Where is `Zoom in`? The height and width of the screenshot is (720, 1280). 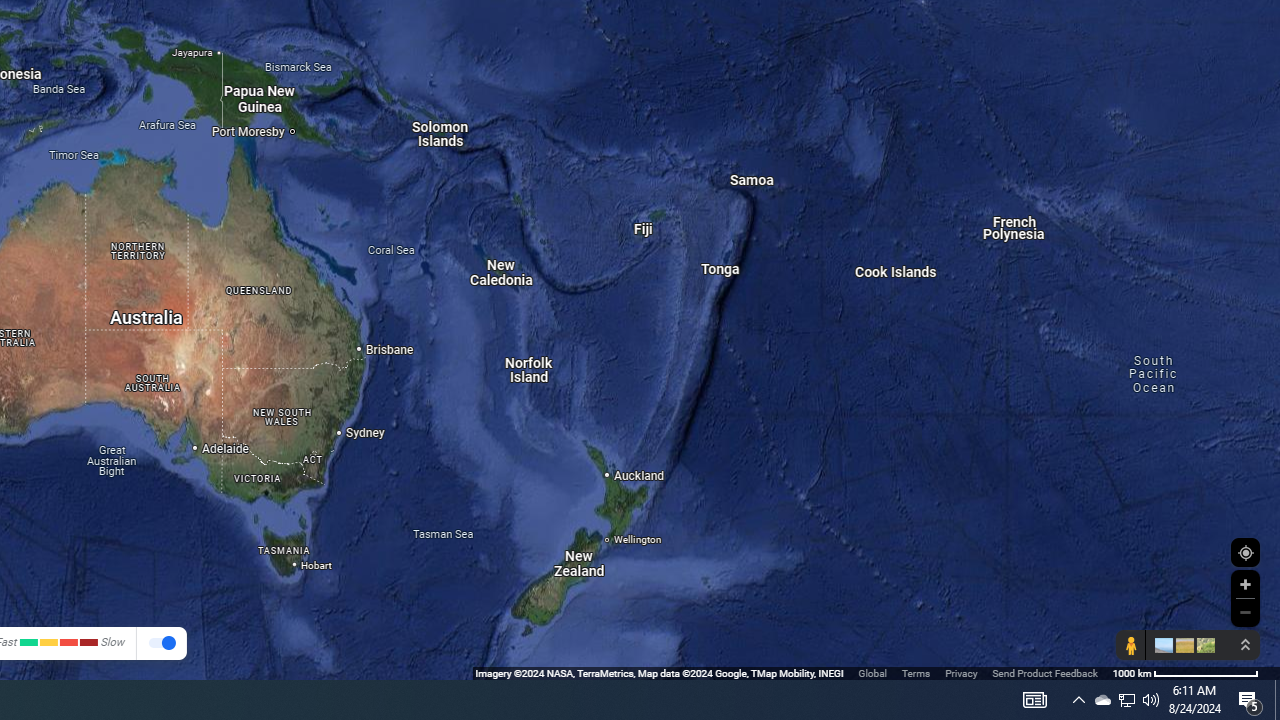 Zoom in is located at coordinates (1245, 584).